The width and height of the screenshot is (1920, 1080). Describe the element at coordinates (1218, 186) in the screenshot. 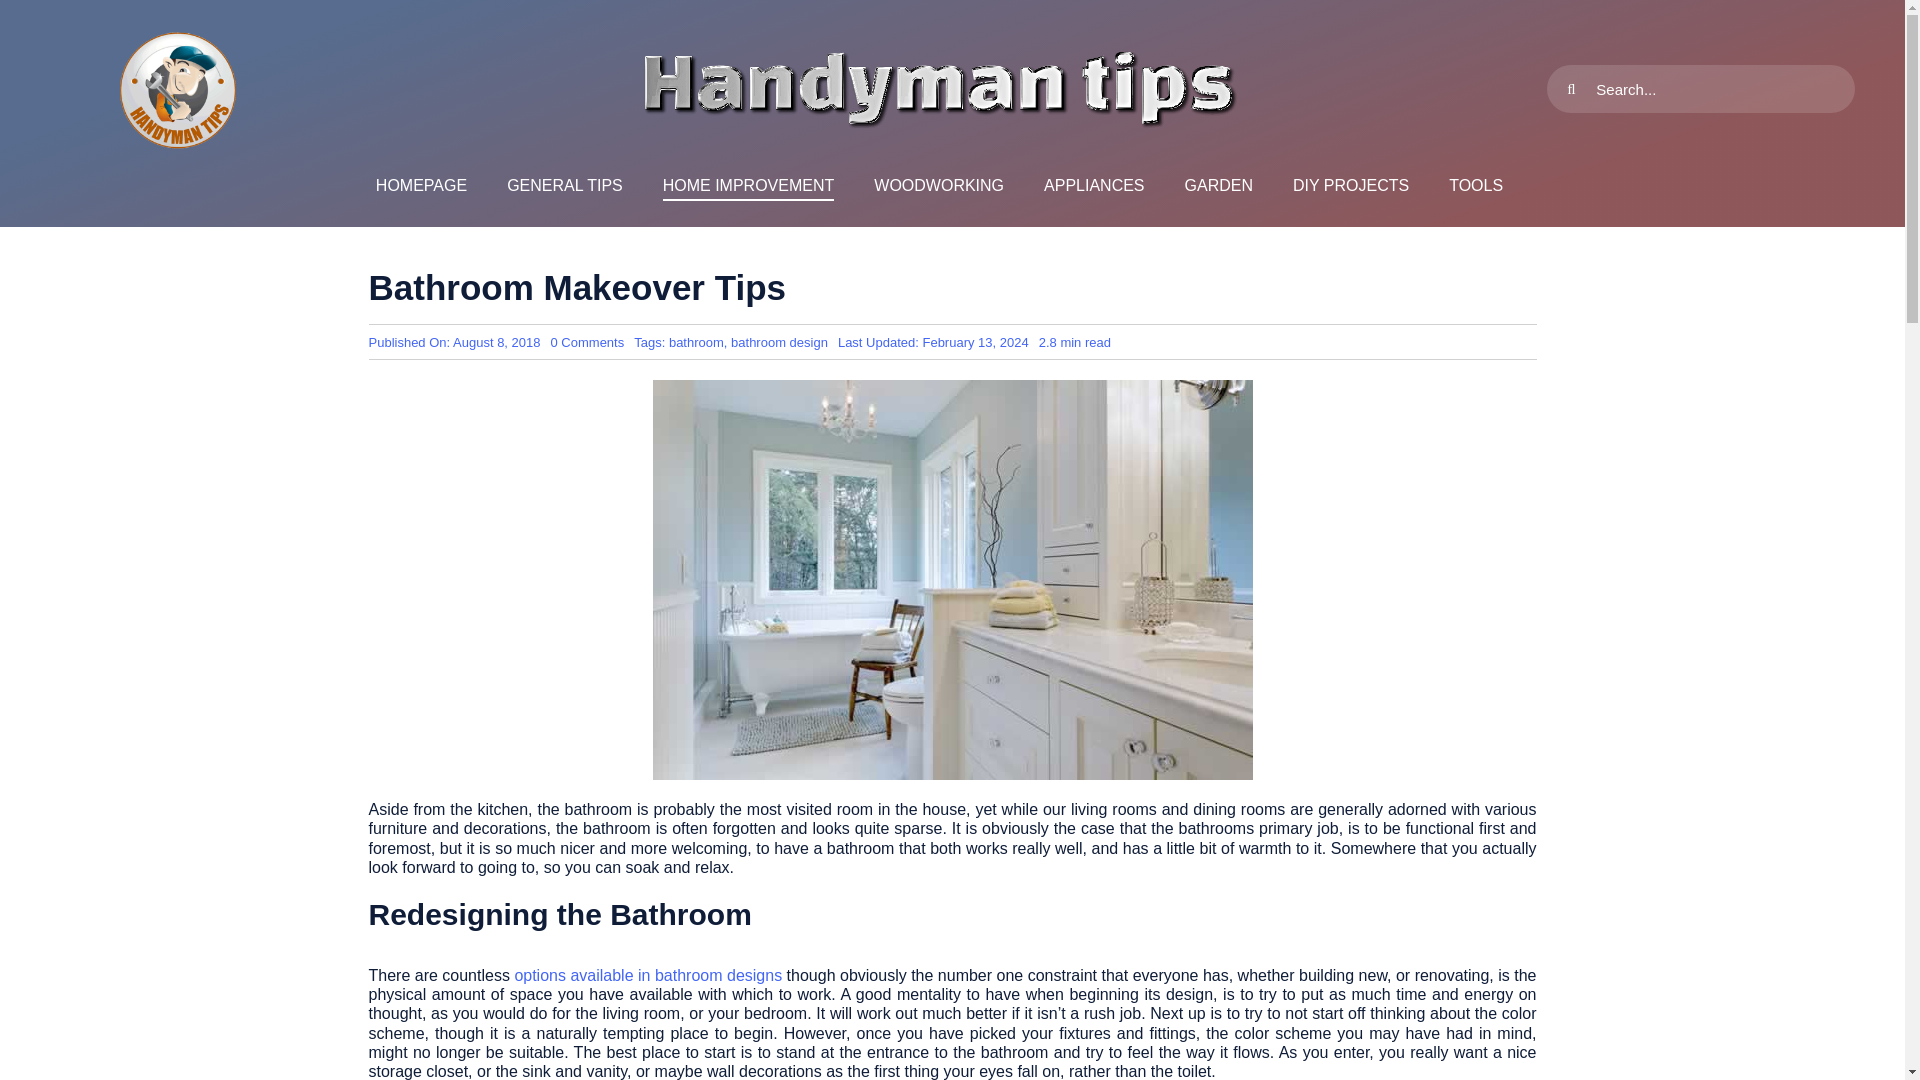

I see `GENERAL TIPS` at that location.